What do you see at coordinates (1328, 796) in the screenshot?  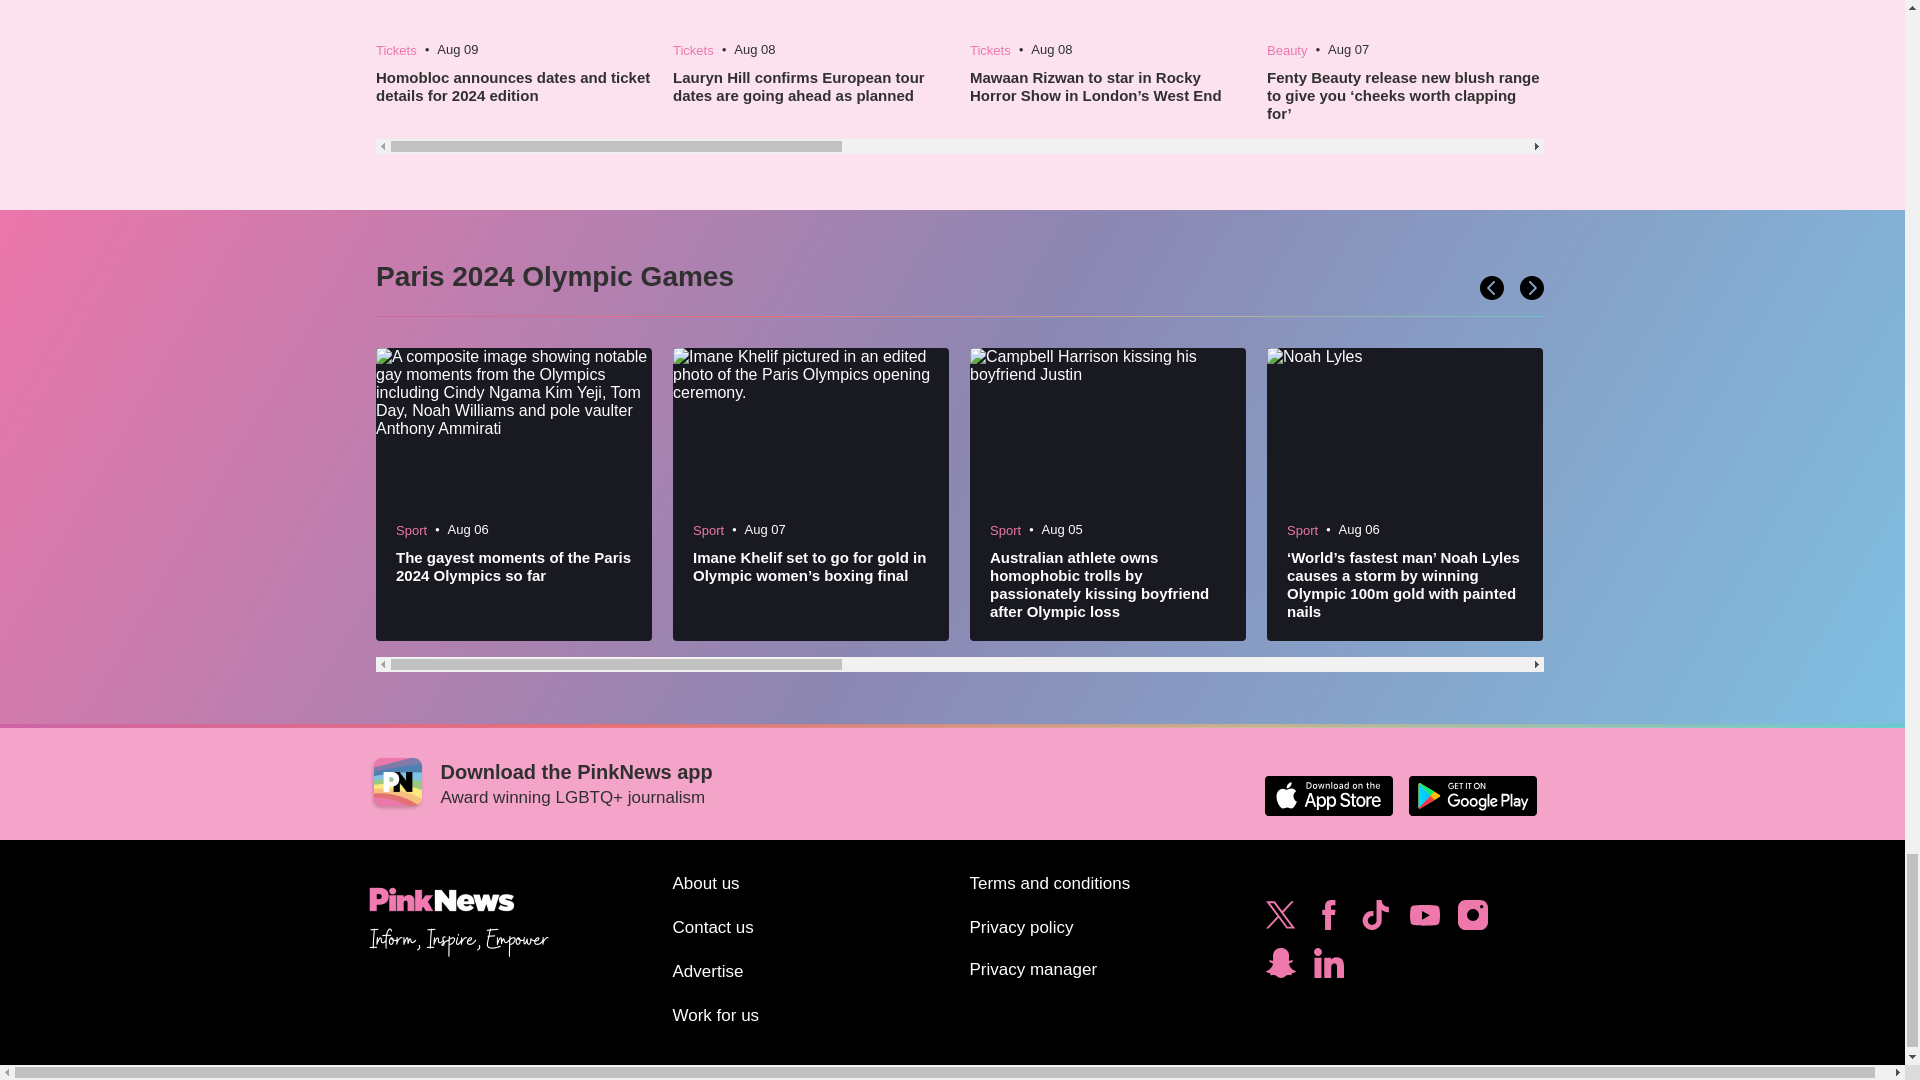 I see `Download the PinkNews app on the Apple App Store` at bounding box center [1328, 796].